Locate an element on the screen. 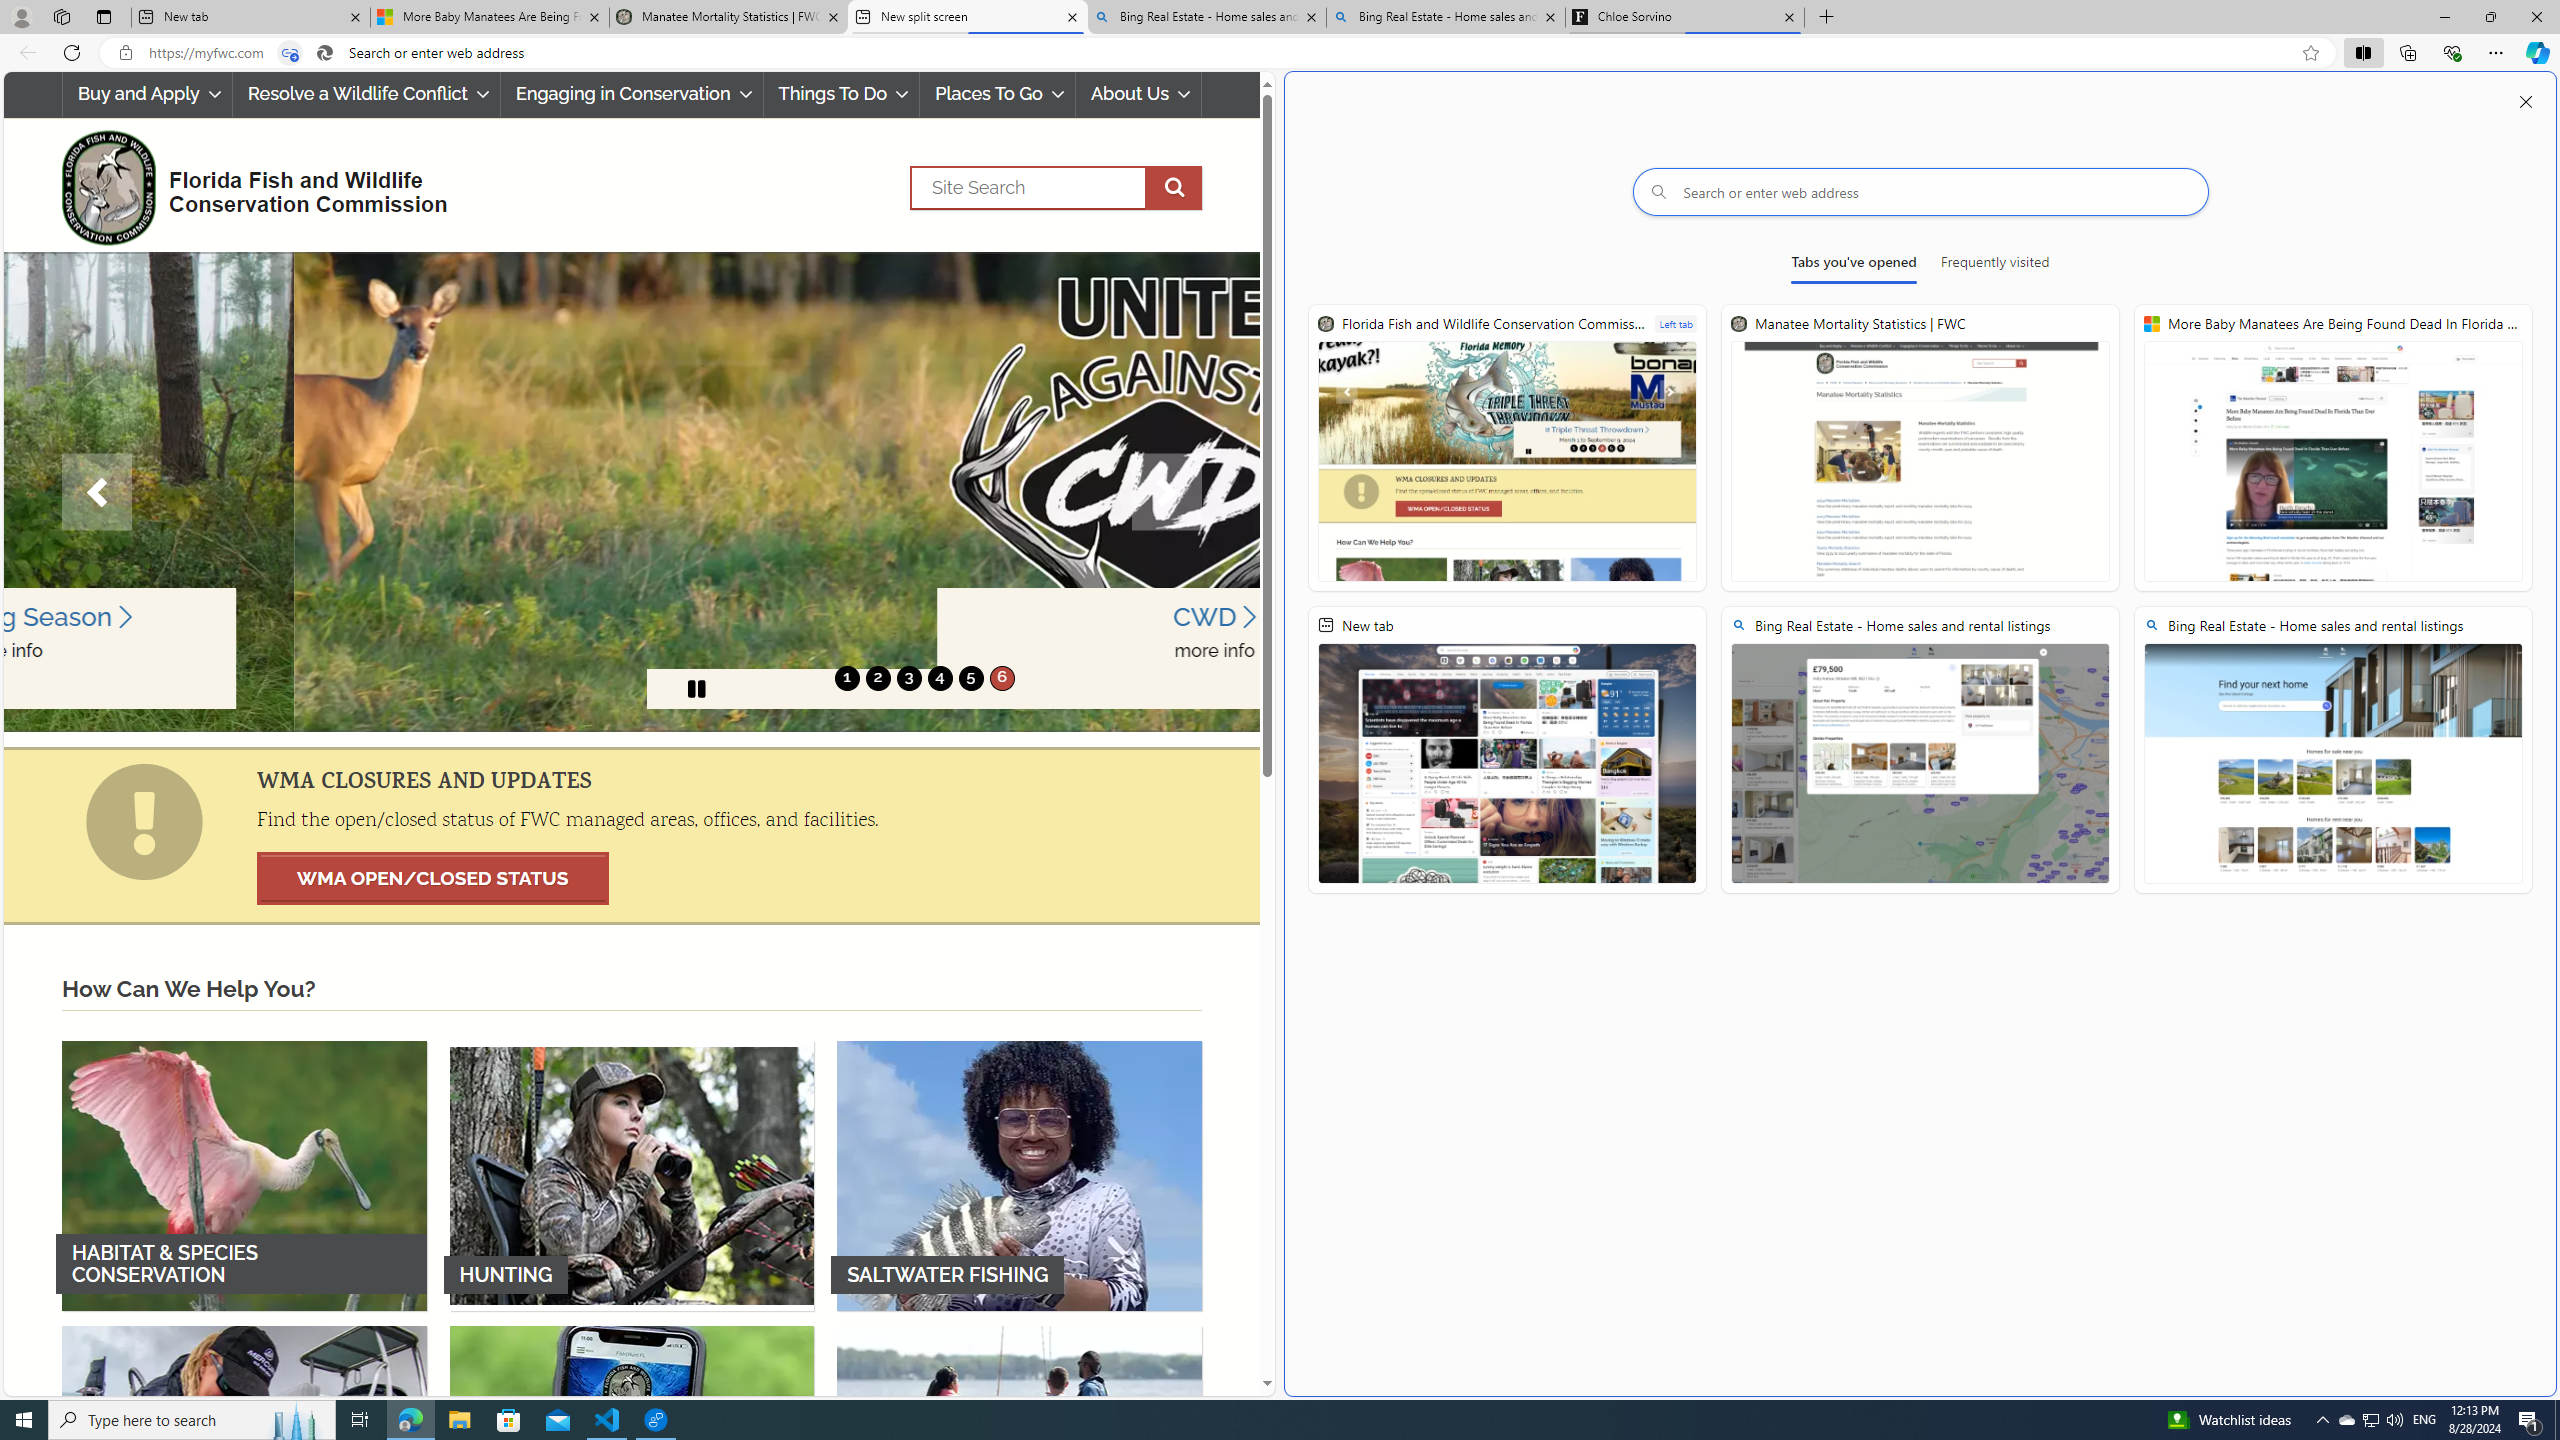 This screenshot has width=2560, height=1440. Tabs in split screen is located at coordinates (289, 53).